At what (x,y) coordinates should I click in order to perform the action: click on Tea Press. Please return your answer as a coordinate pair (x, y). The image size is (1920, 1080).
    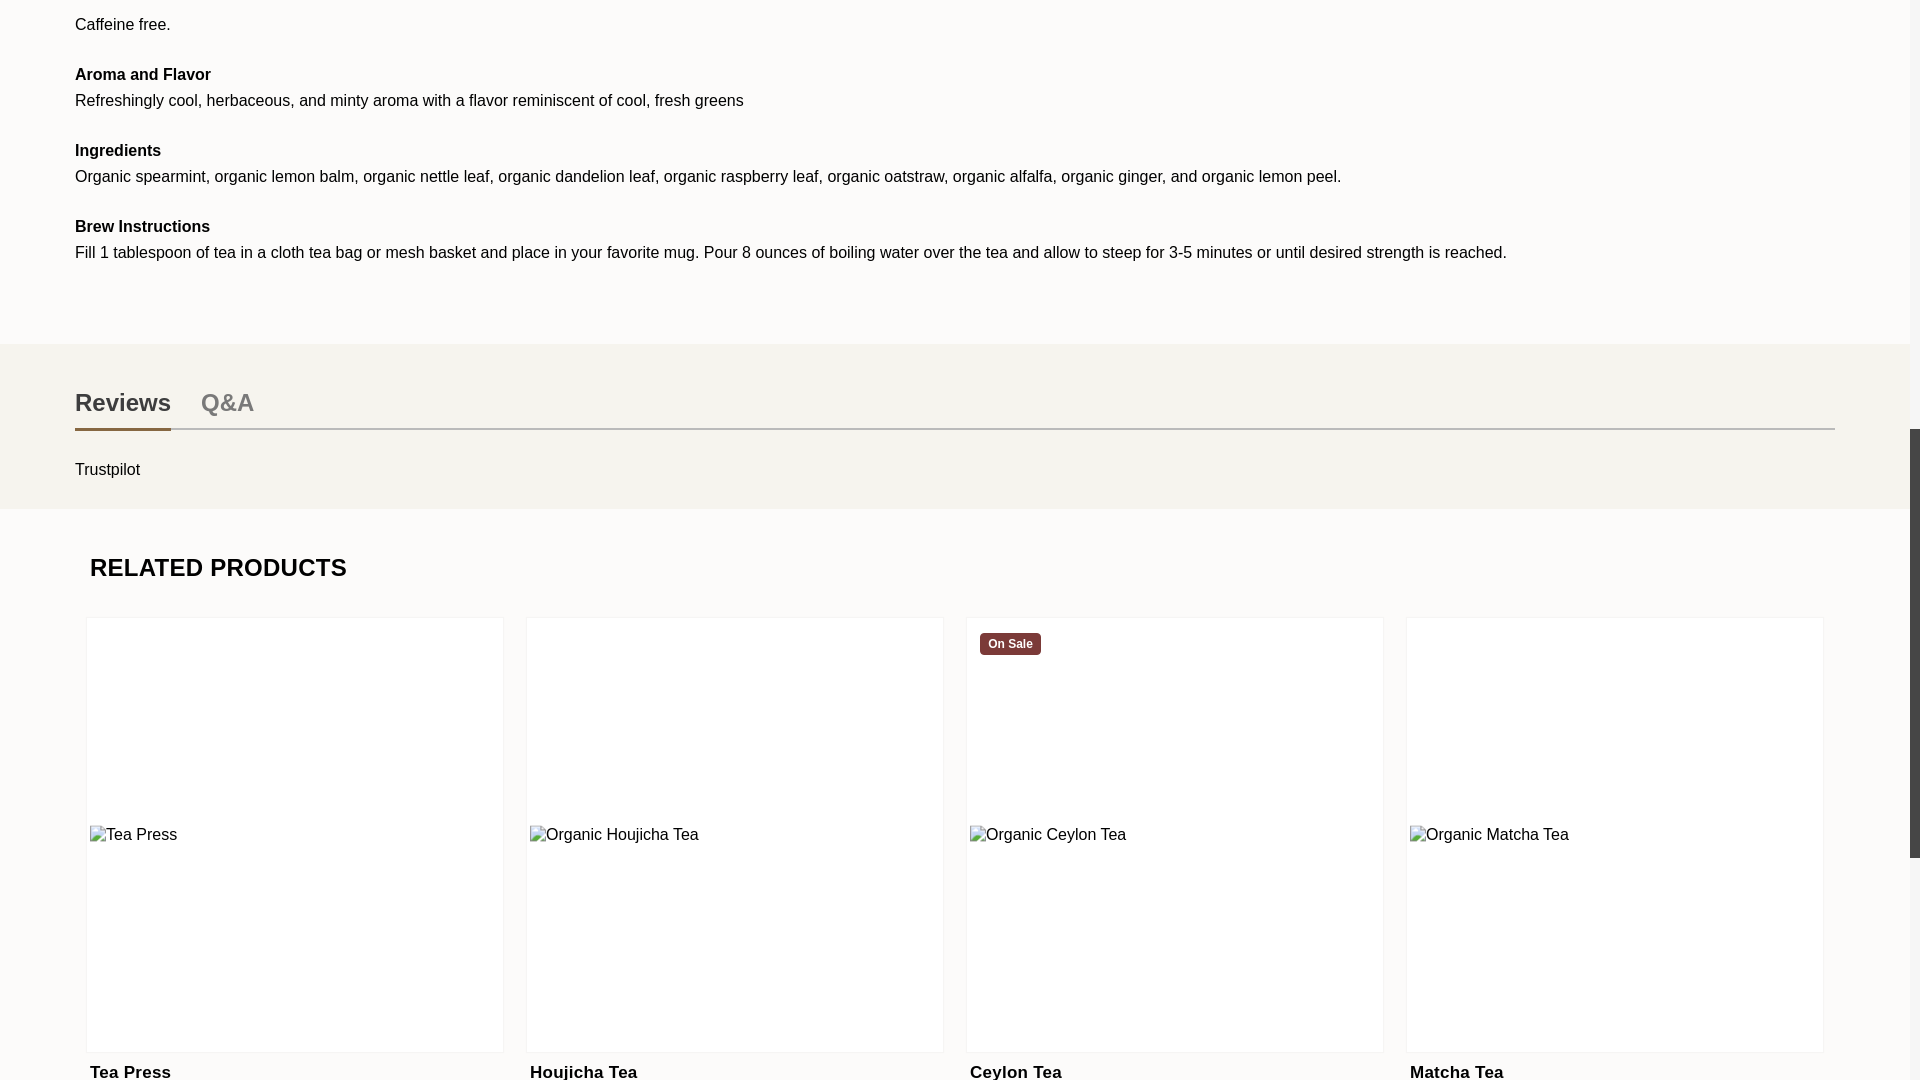
    Looking at the image, I should click on (294, 834).